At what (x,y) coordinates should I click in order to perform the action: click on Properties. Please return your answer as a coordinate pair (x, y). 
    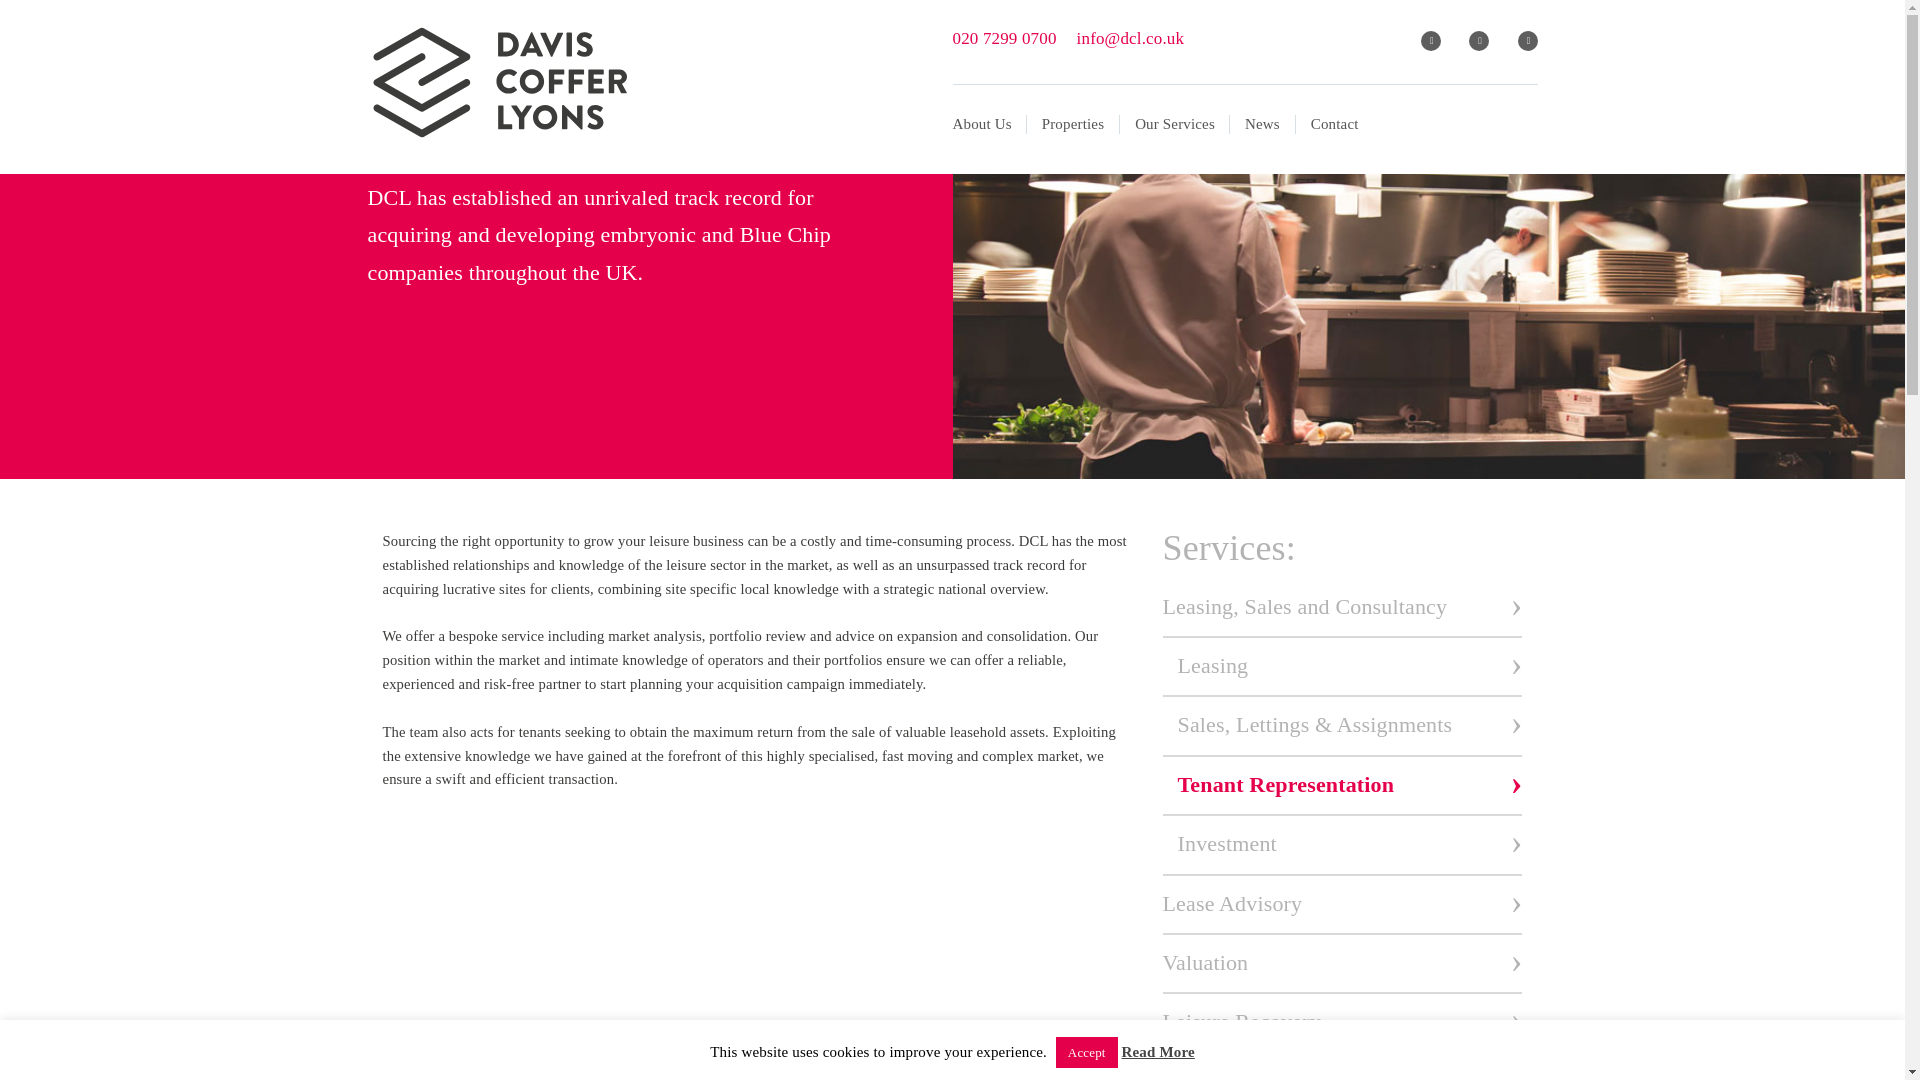
    Looking at the image, I should click on (1073, 124).